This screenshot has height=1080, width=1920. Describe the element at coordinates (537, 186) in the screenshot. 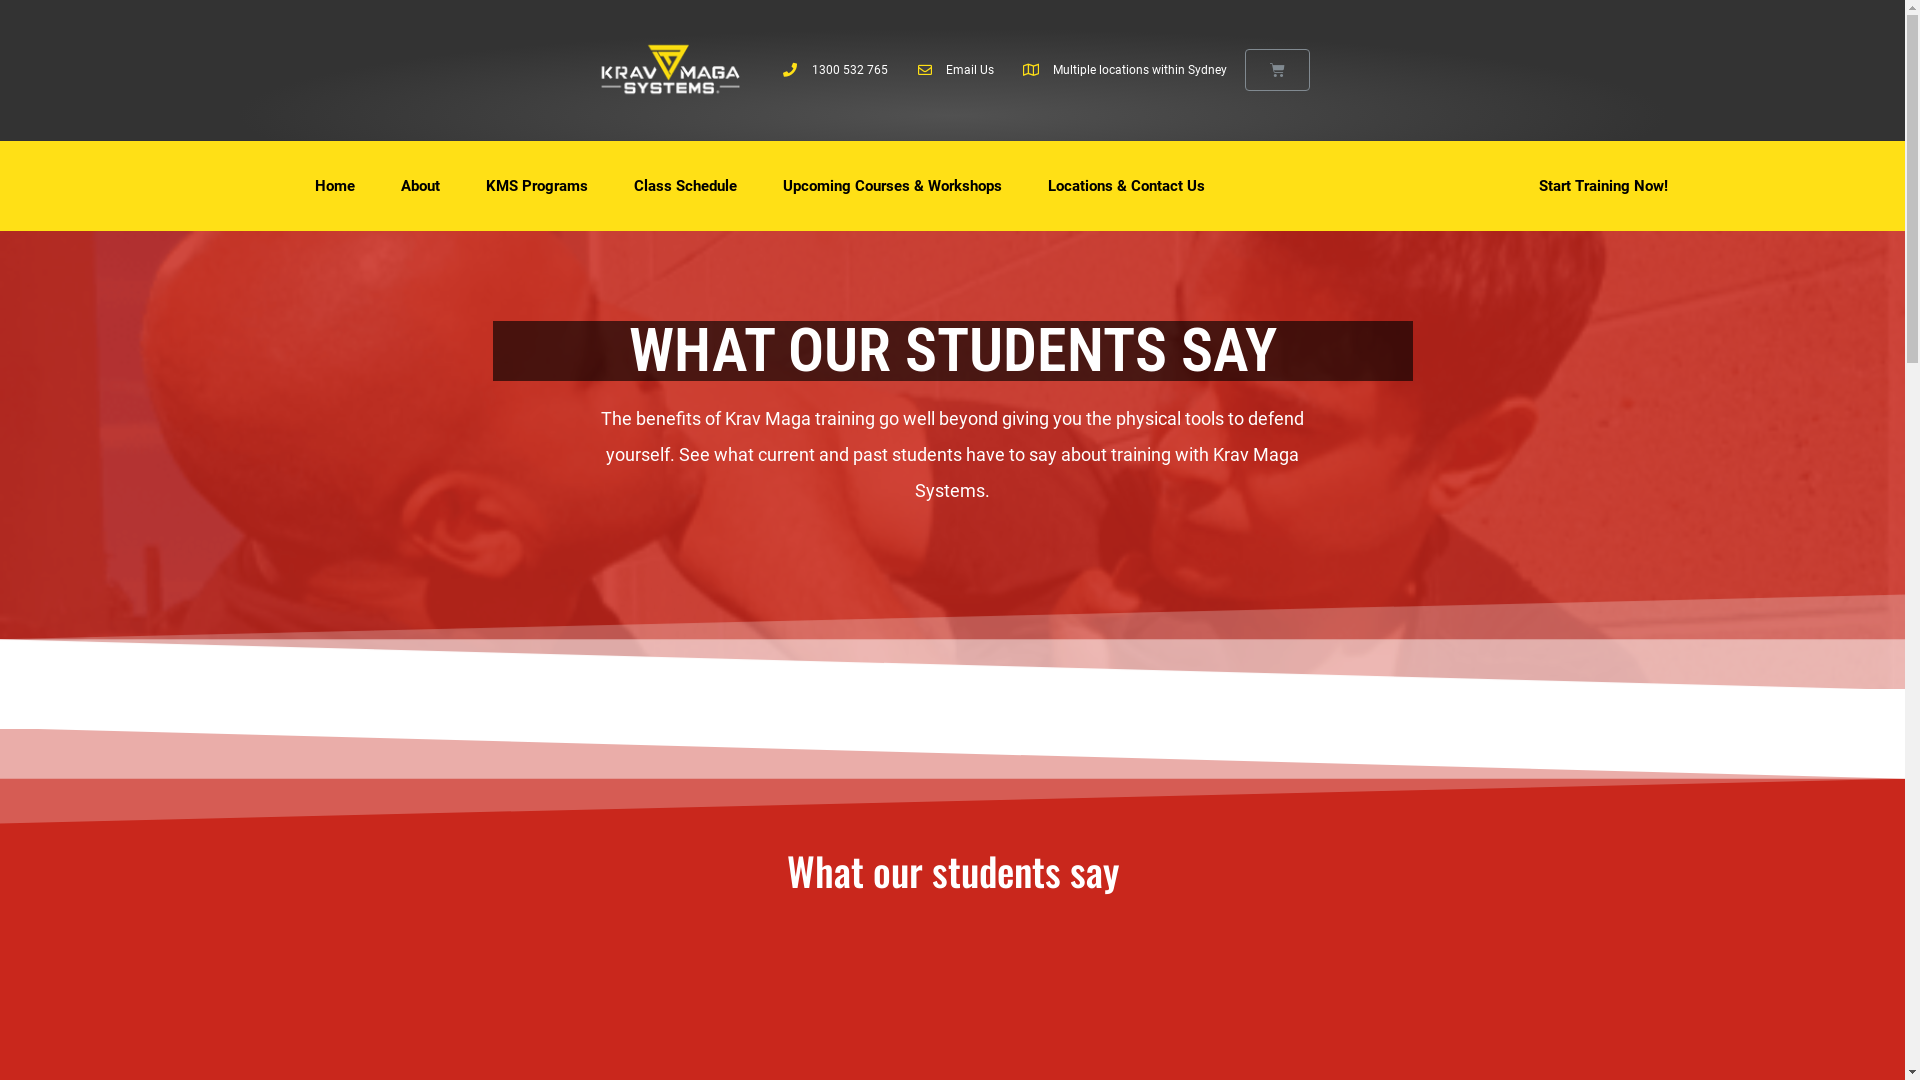

I see `KMS Programs` at that location.